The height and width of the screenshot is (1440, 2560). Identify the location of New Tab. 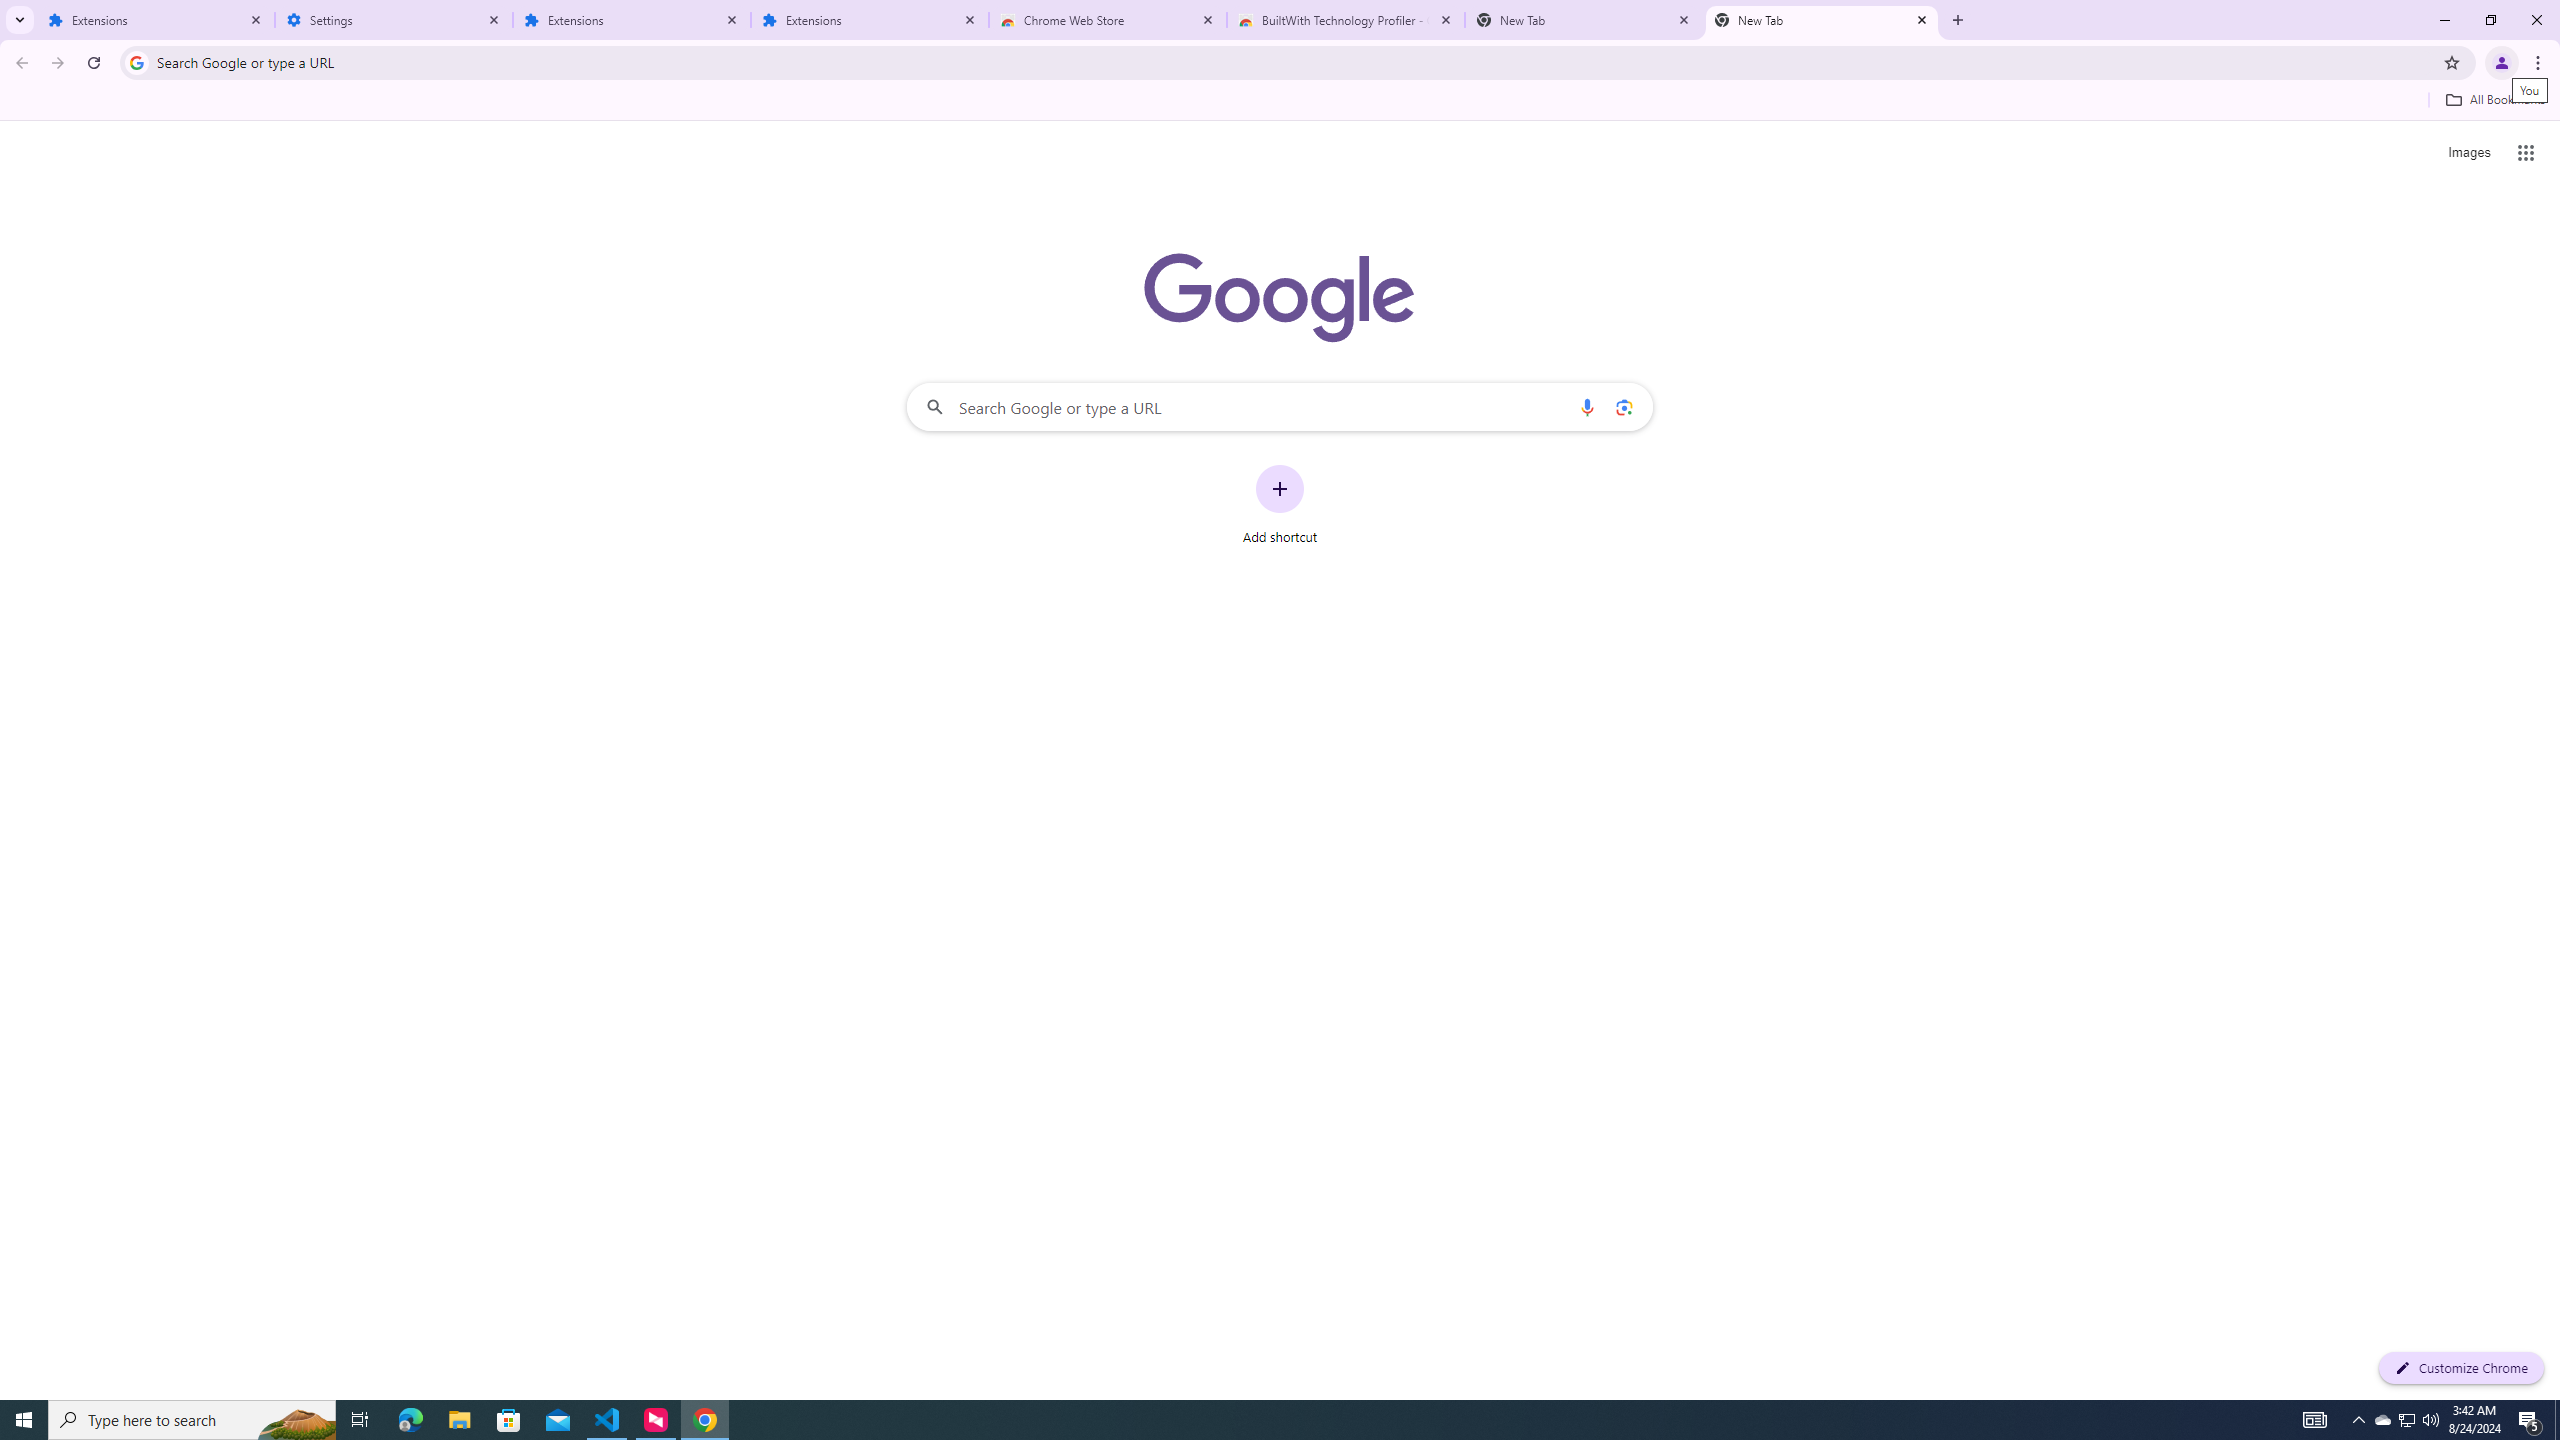
(1822, 20).